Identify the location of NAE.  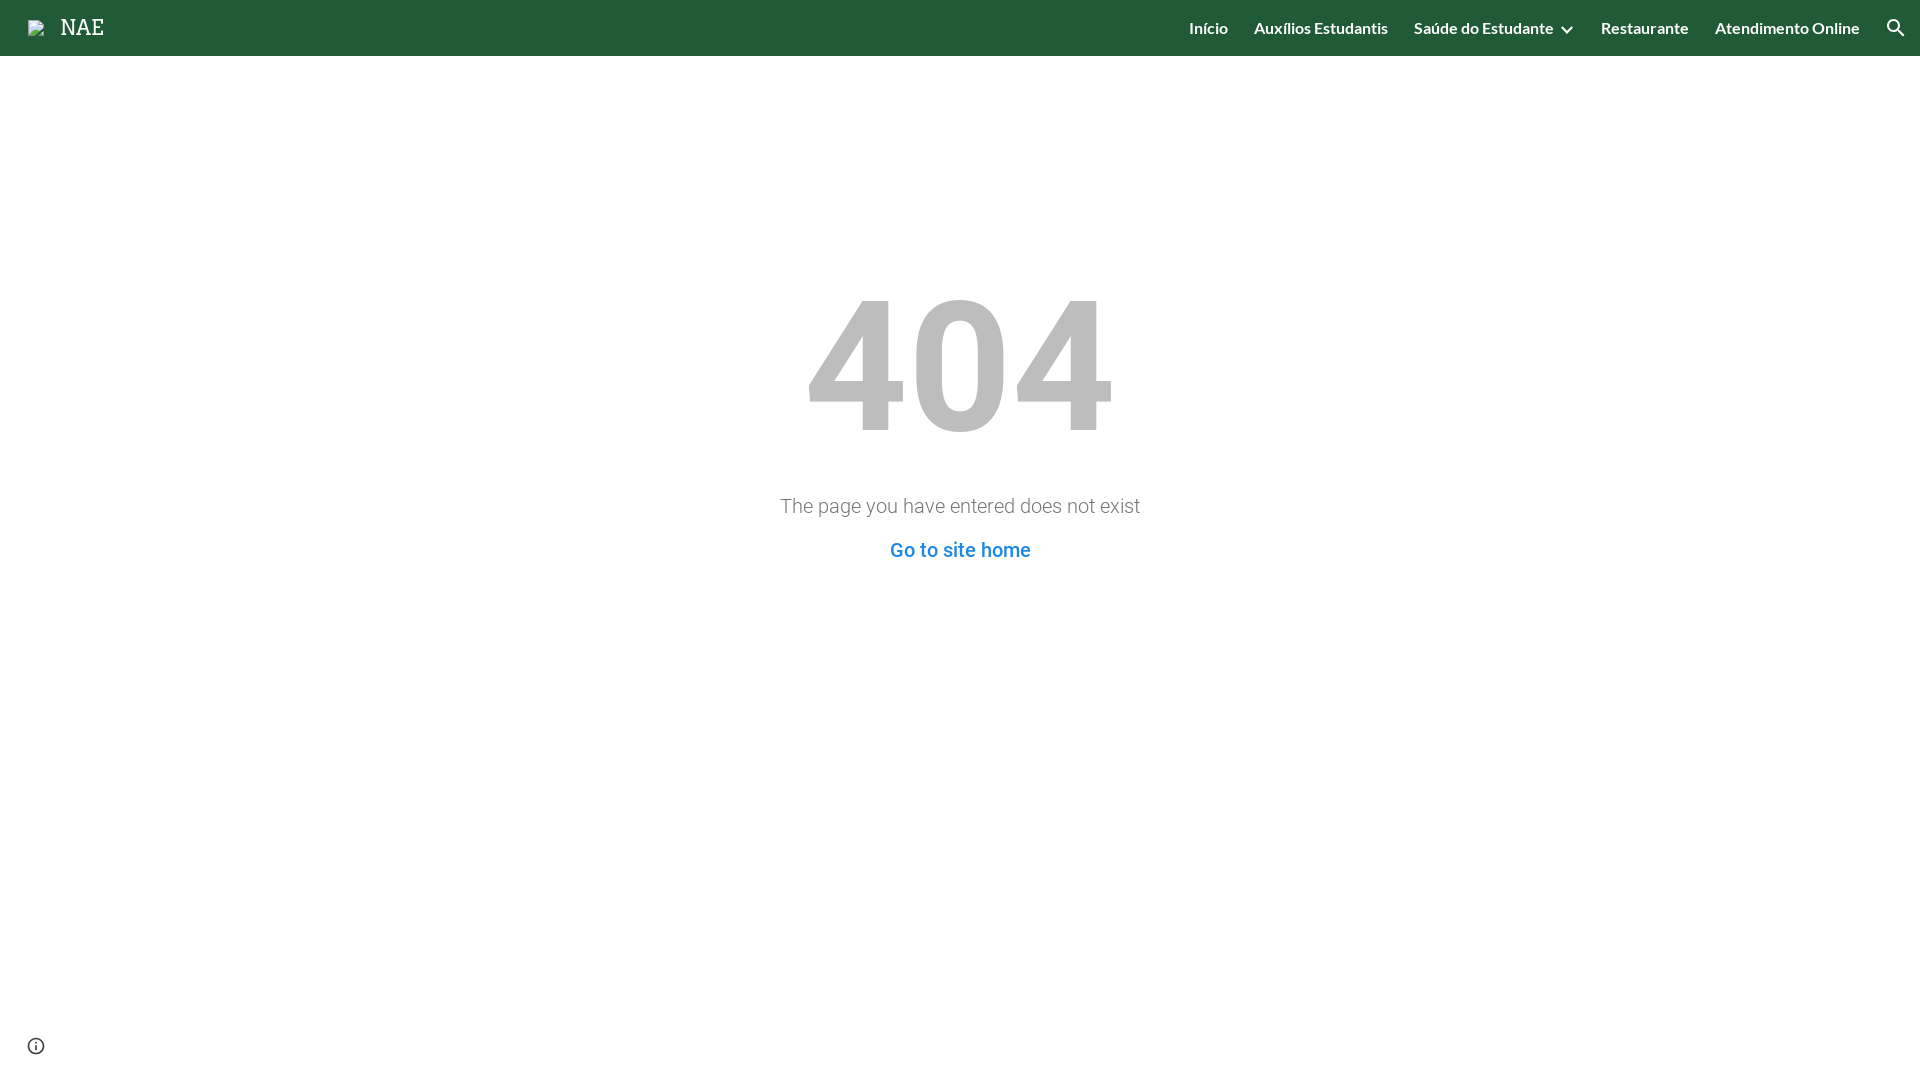
(66, 26).